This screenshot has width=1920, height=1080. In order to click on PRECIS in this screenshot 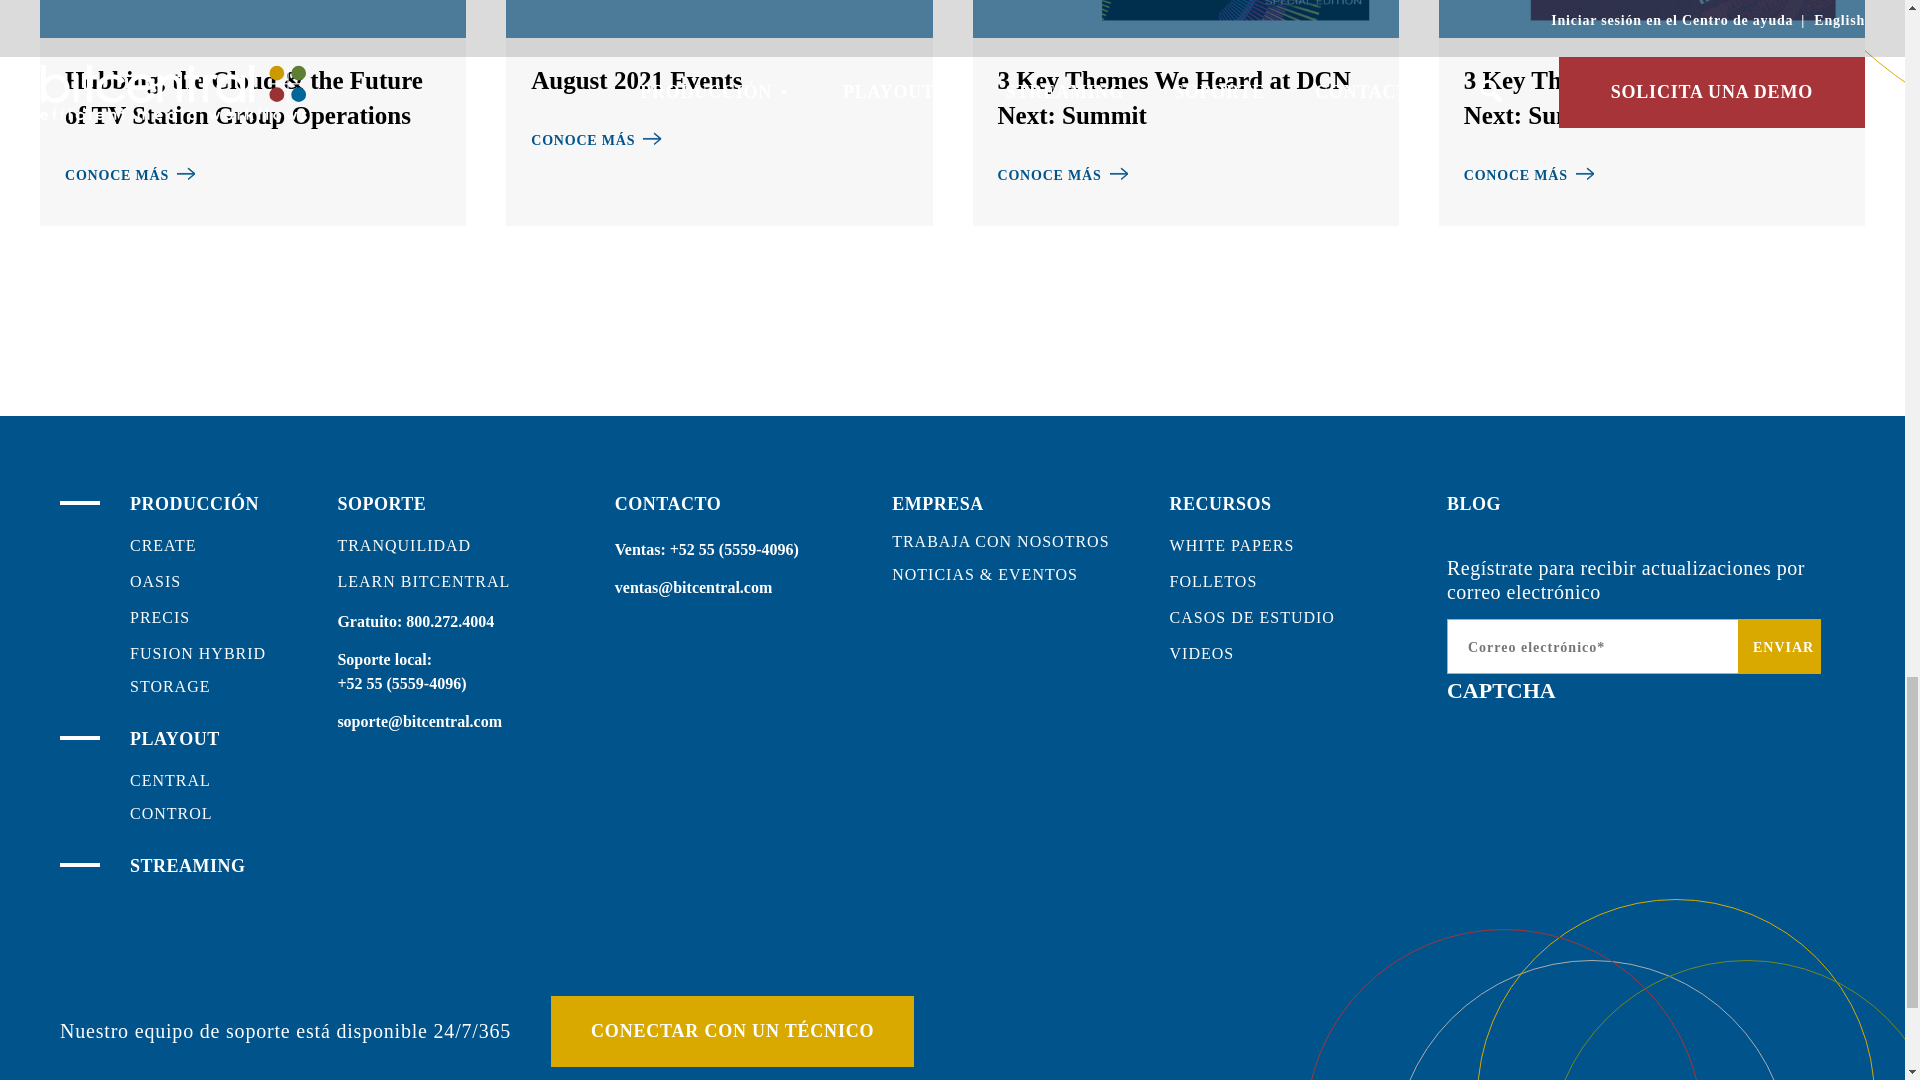, I will do `click(160, 618)`.